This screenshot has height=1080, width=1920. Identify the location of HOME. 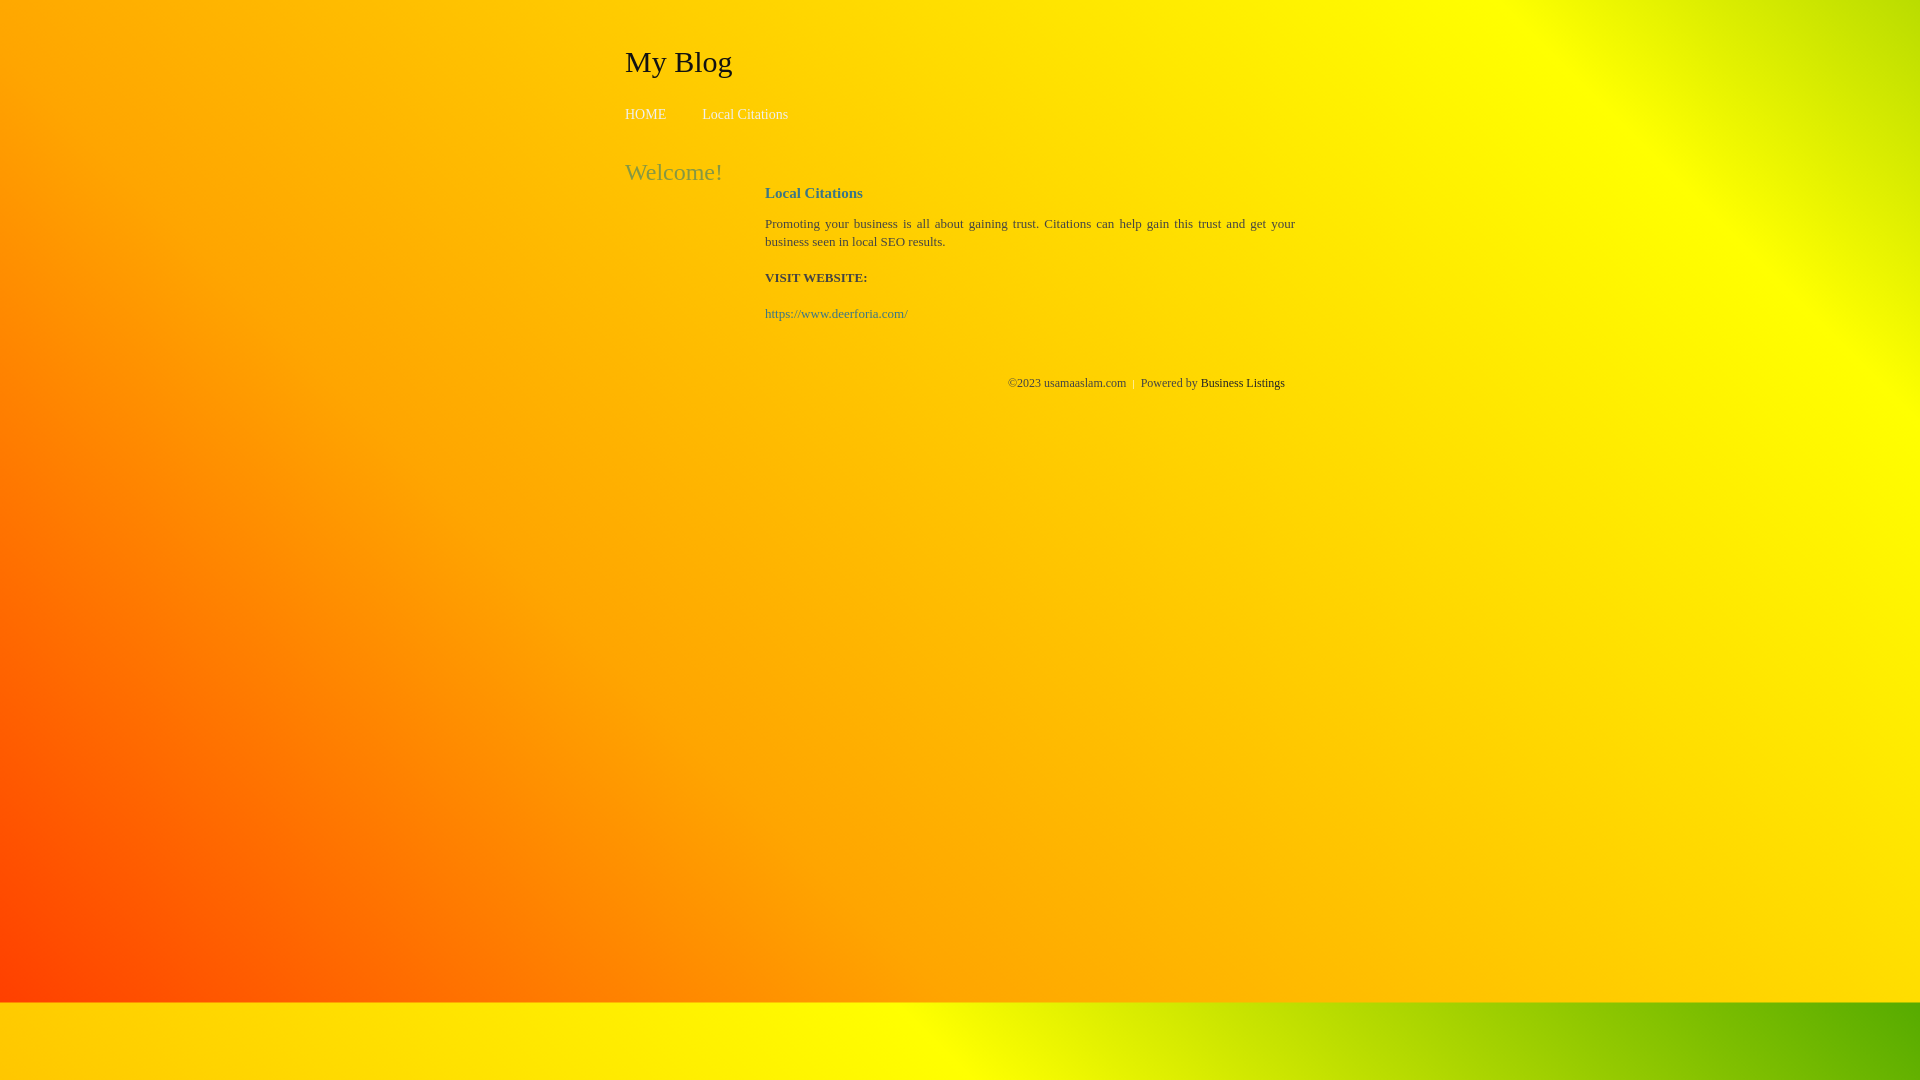
(646, 114).